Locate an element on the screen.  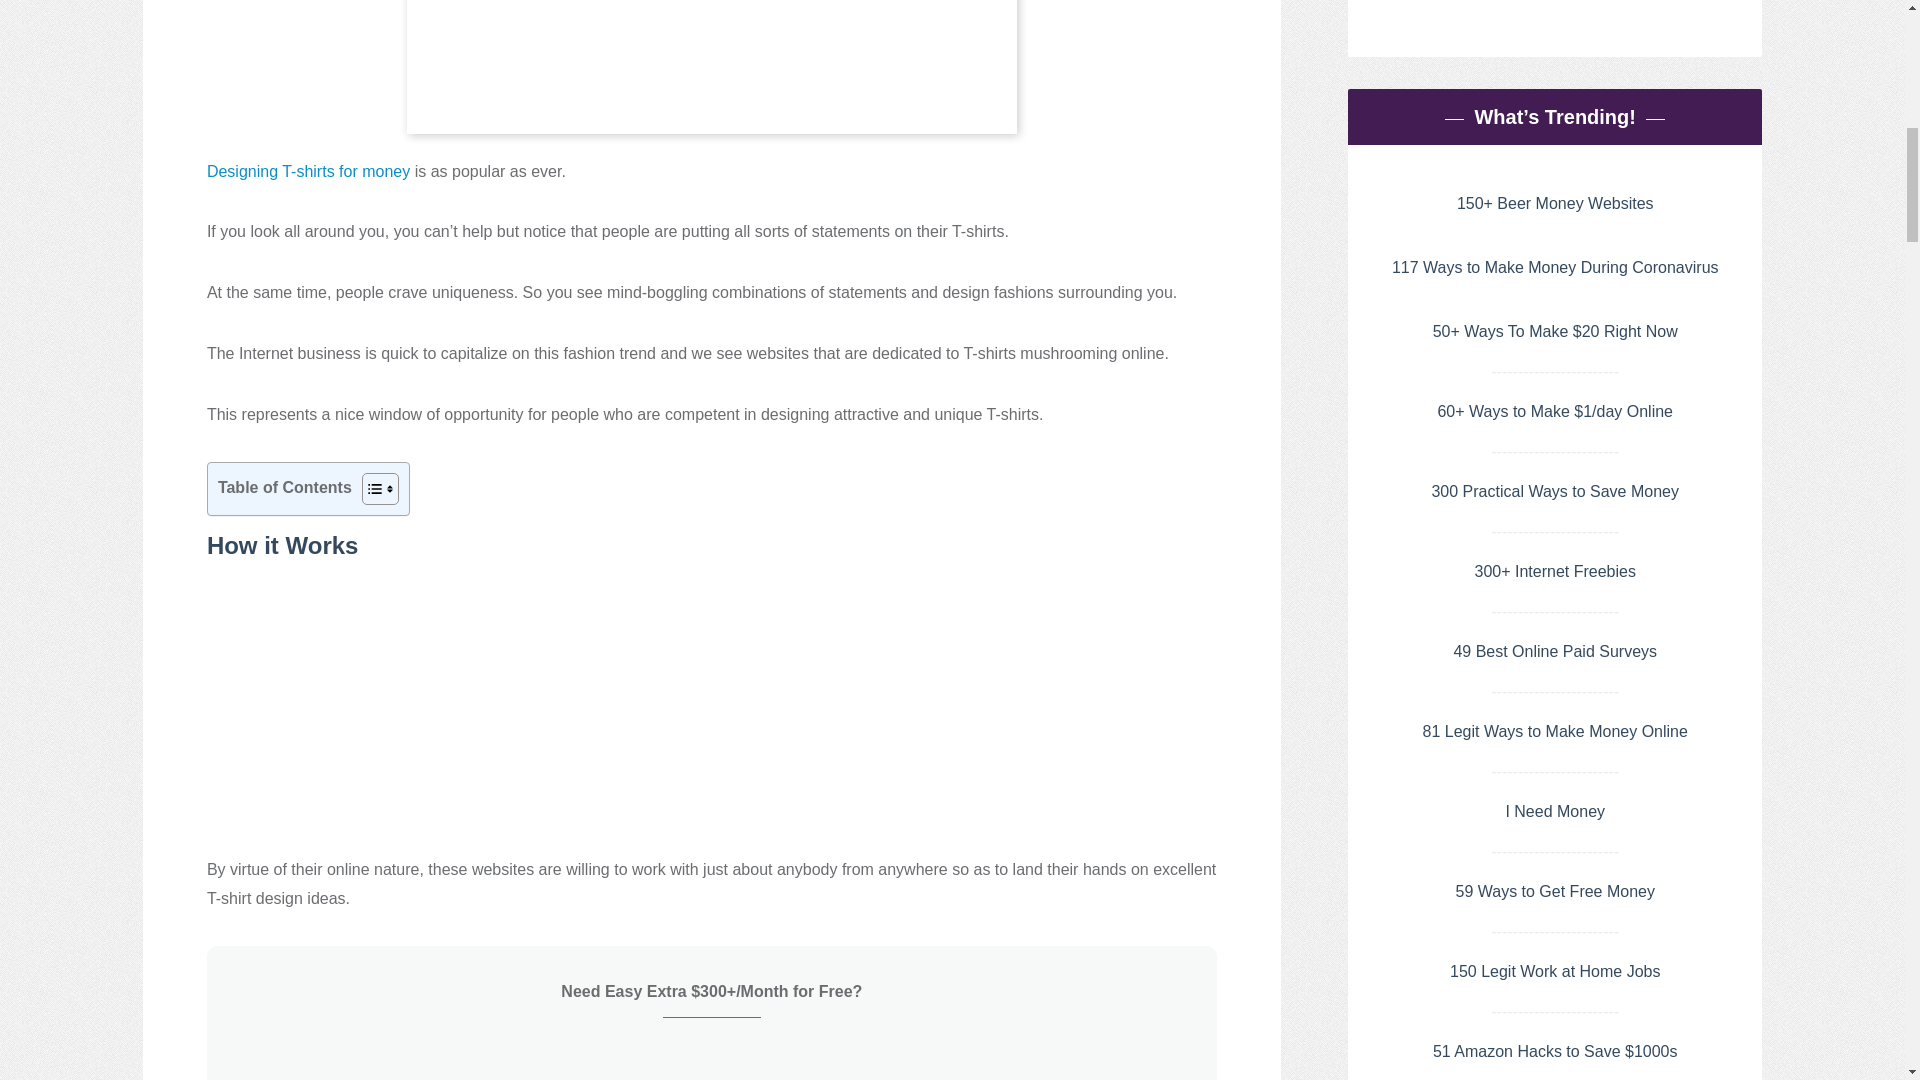
Designing T-shirts for money is located at coordinates (308, 172).